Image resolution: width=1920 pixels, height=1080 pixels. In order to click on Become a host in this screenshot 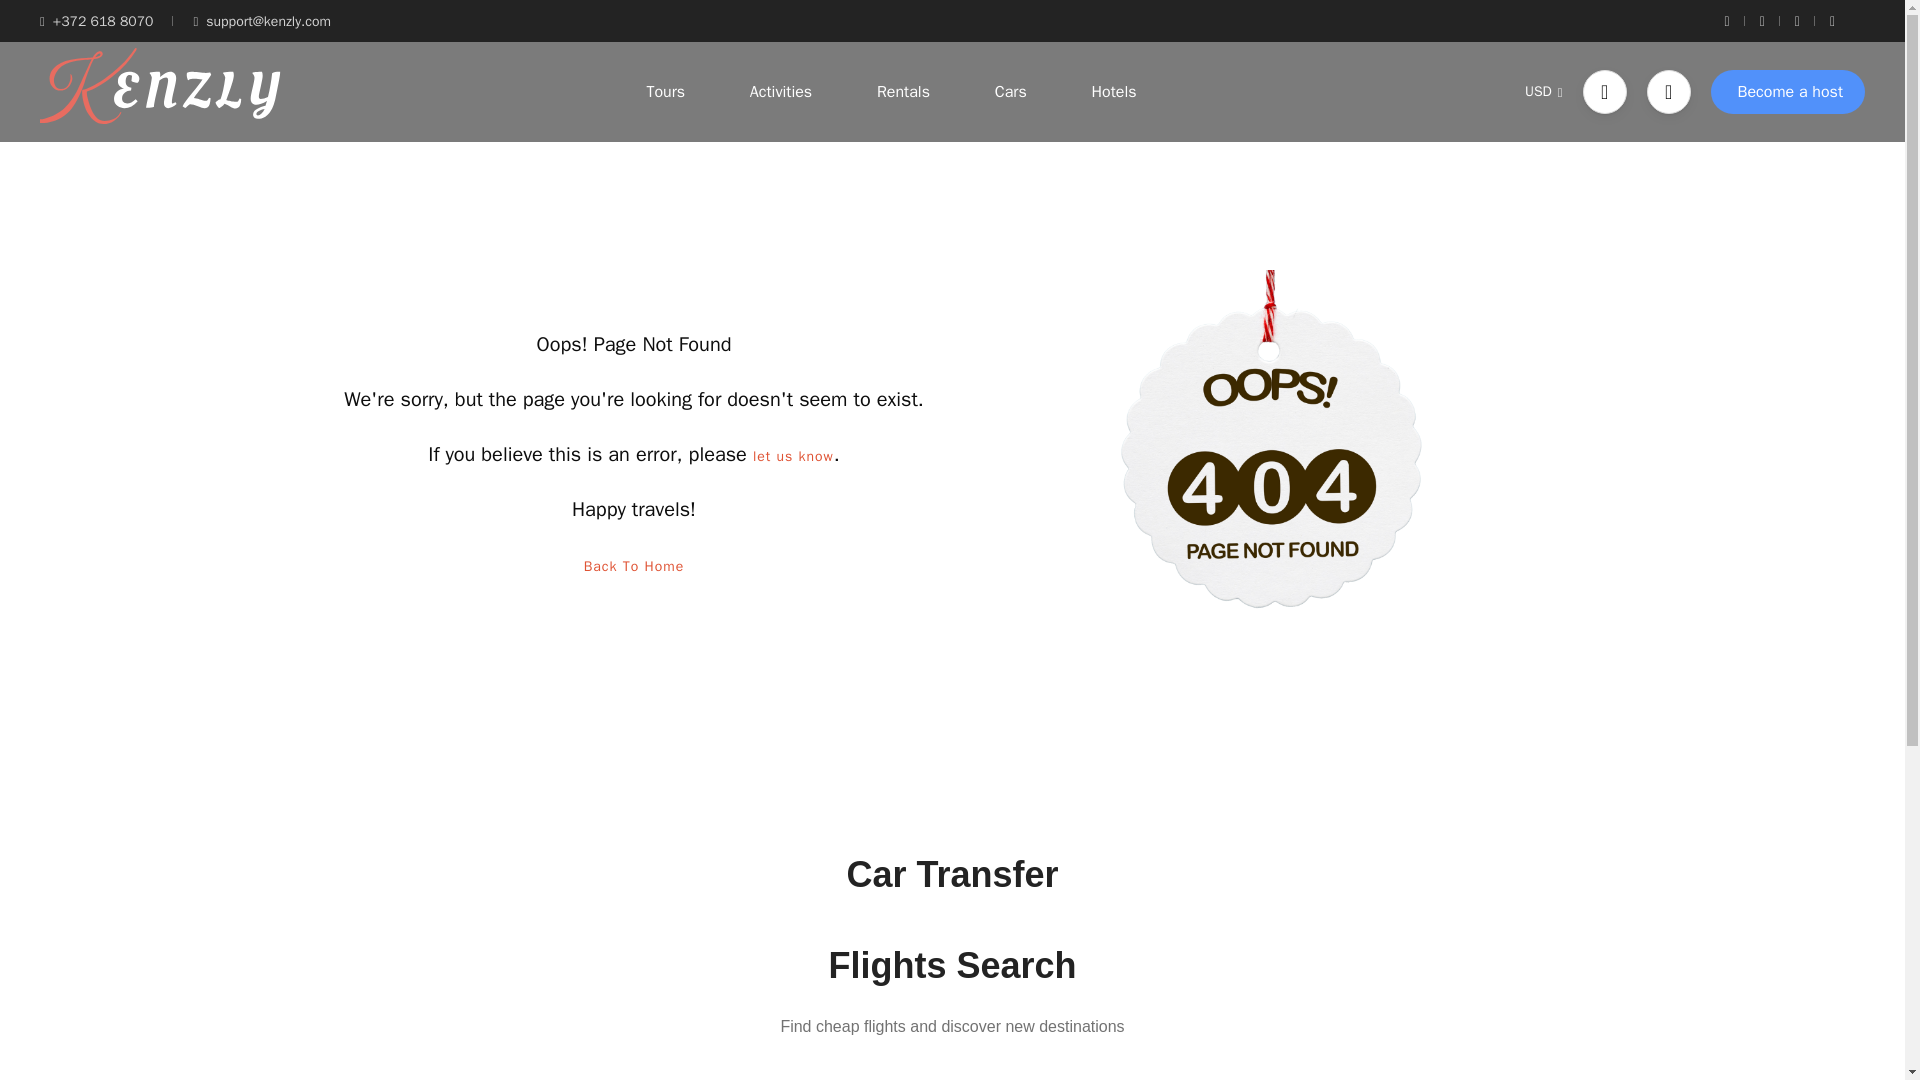, I will do `click(1787, 92)`.